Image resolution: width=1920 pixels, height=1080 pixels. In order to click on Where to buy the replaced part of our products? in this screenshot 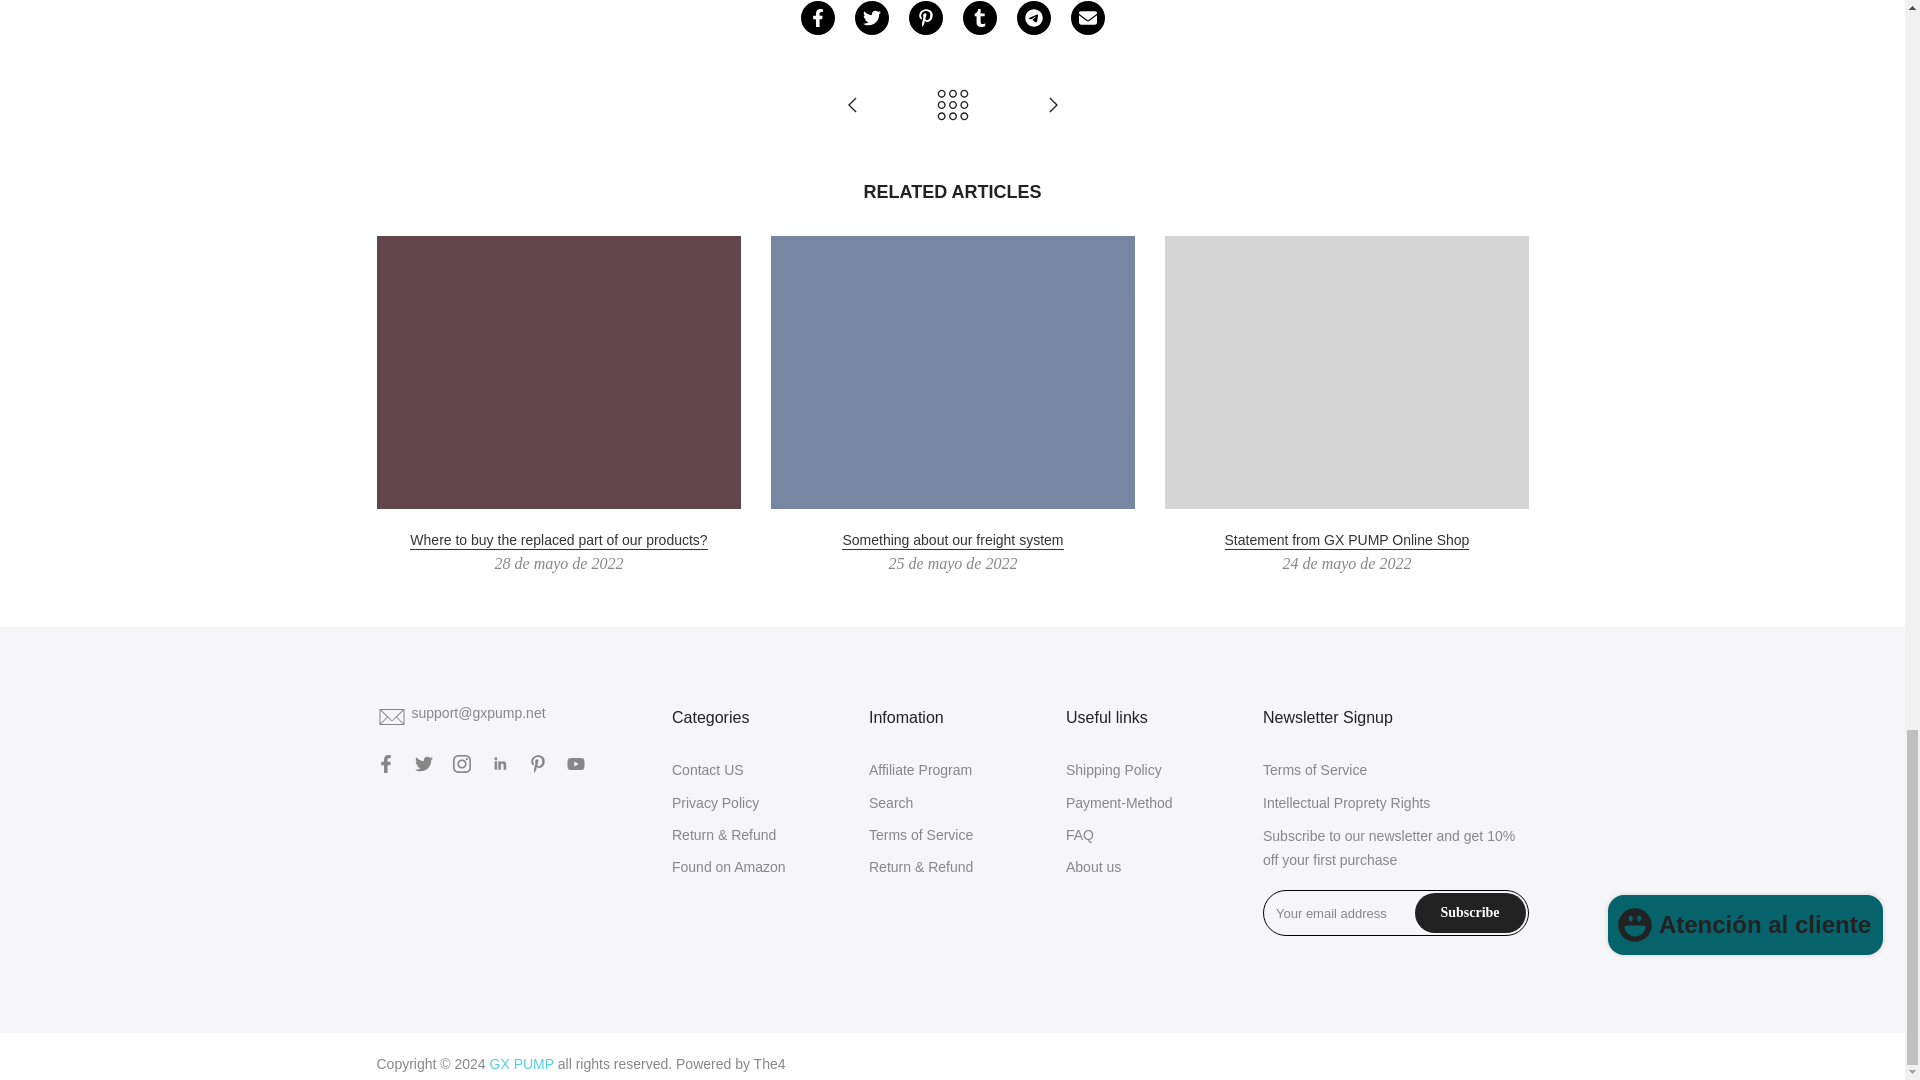, I will do `click(1052, 106)`.